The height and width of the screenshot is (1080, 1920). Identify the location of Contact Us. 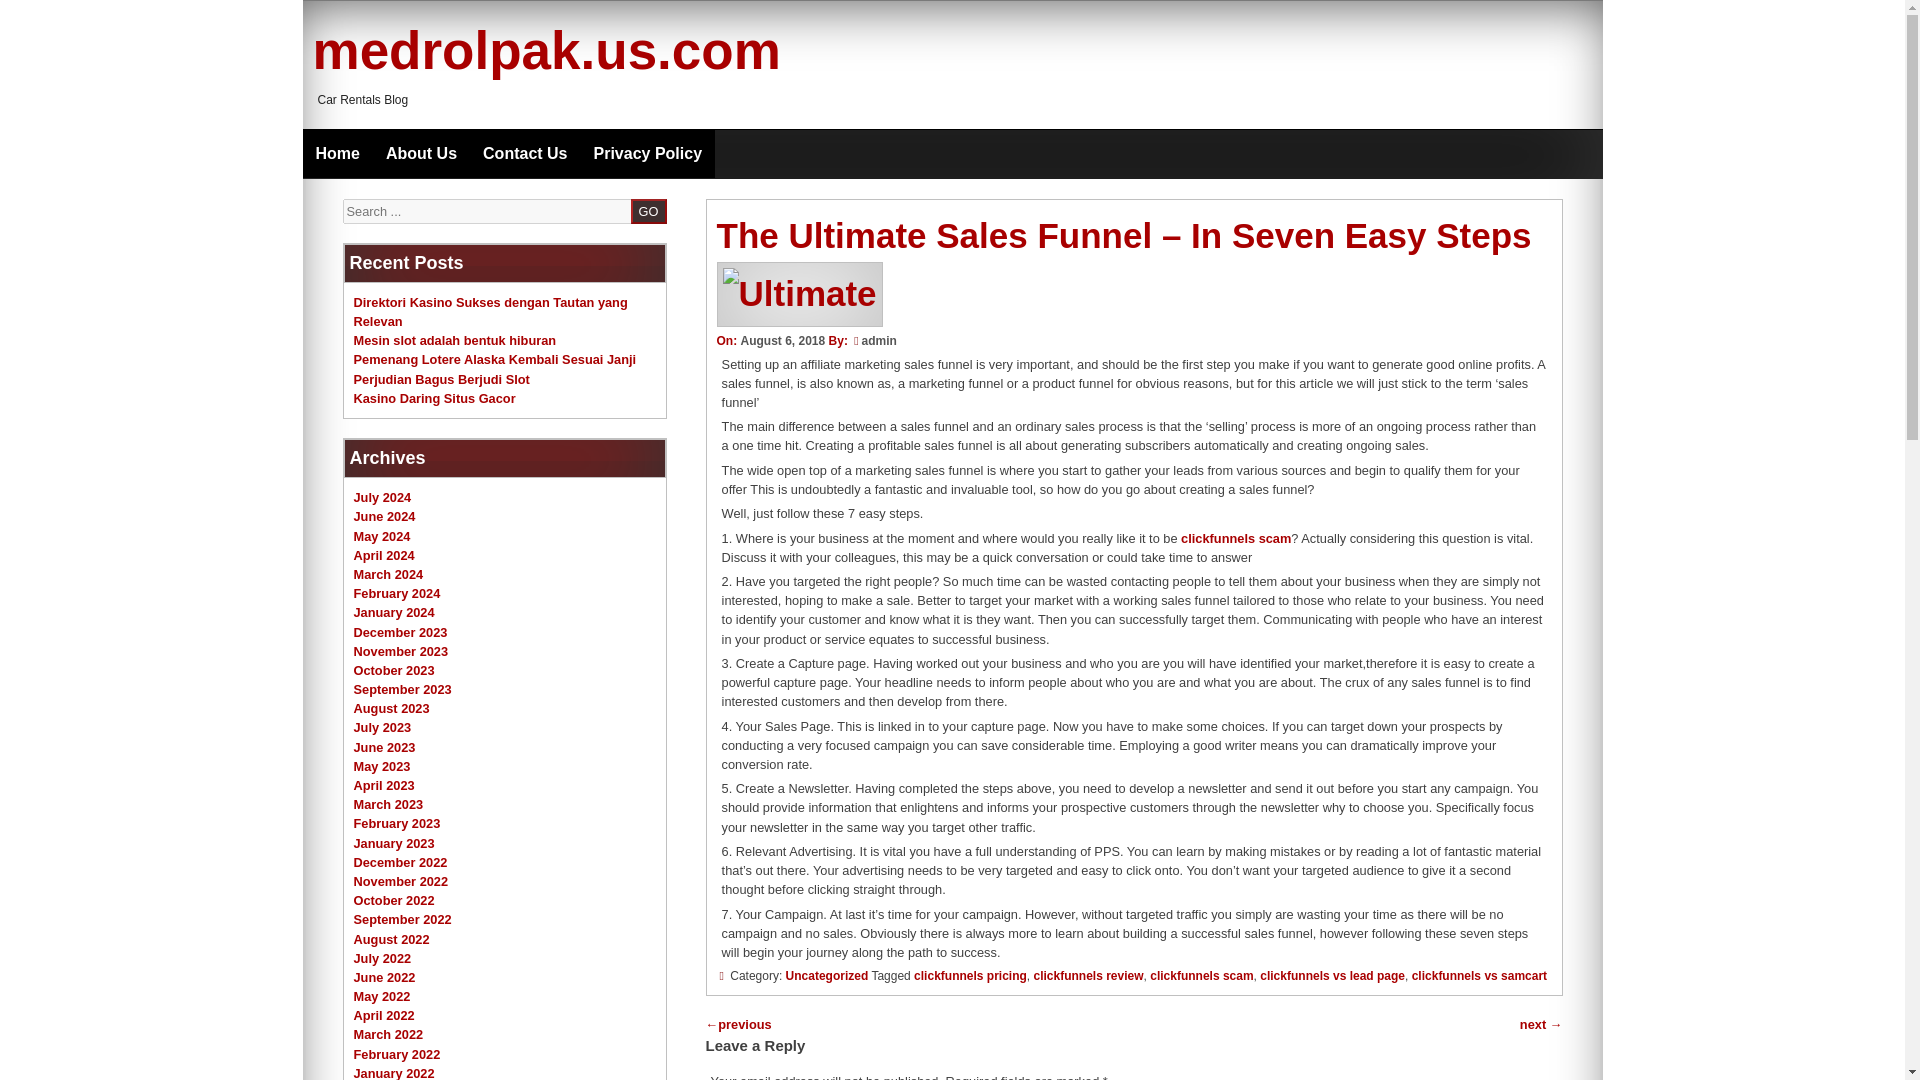
(524, 154).